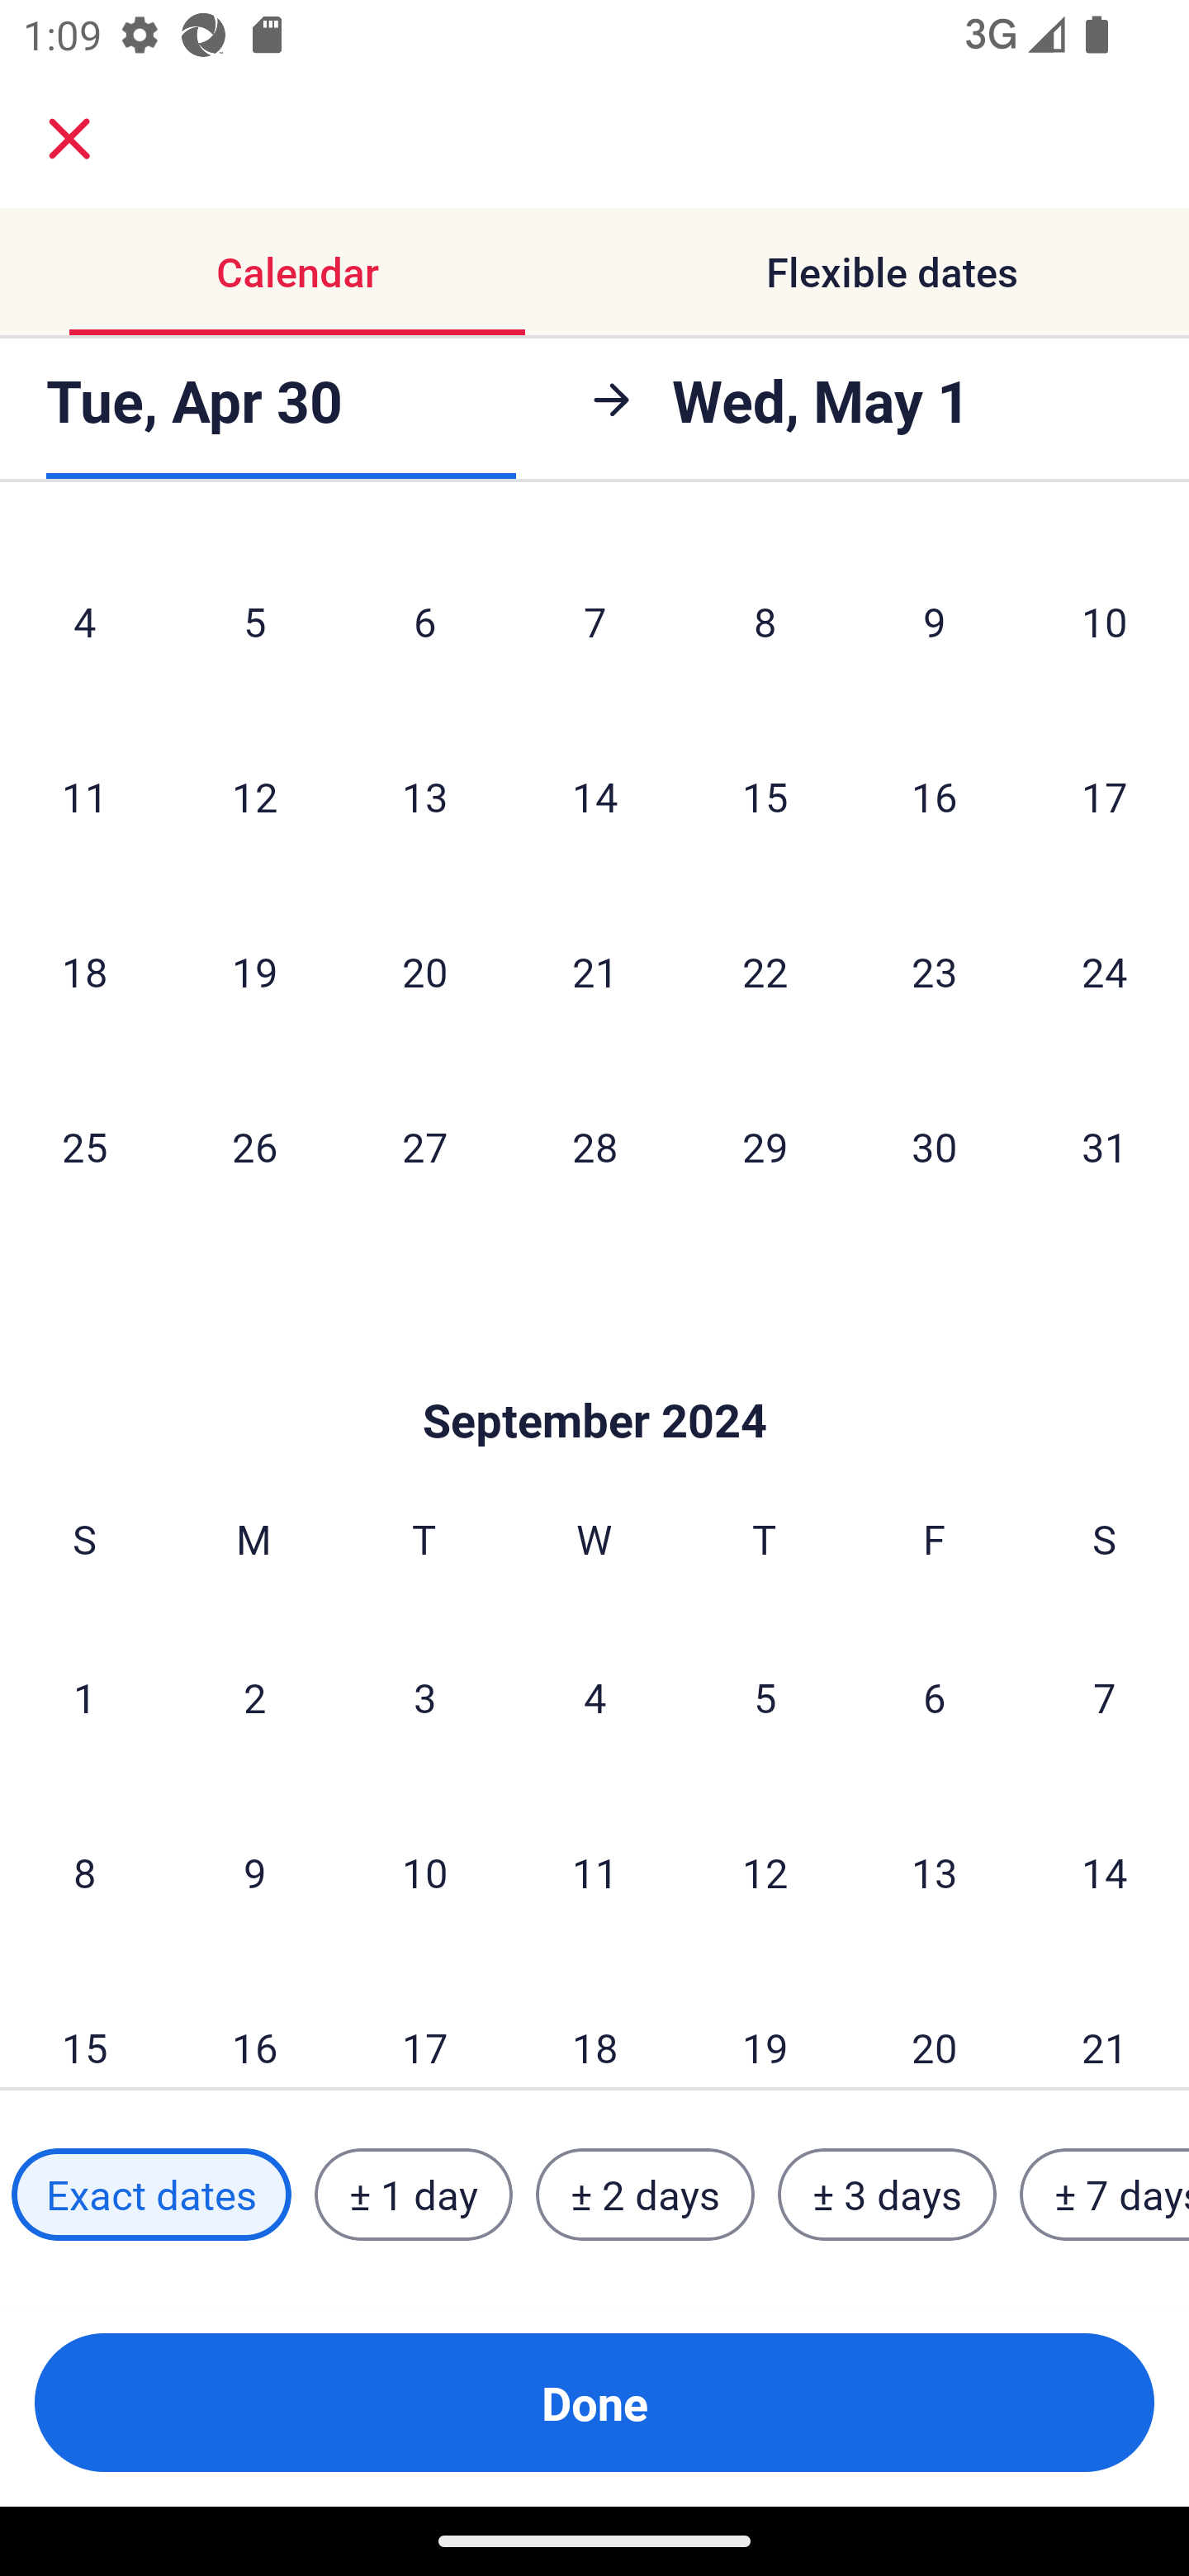  I want to click on 6 Friday, September 6, 2024, so click(935, 1698).